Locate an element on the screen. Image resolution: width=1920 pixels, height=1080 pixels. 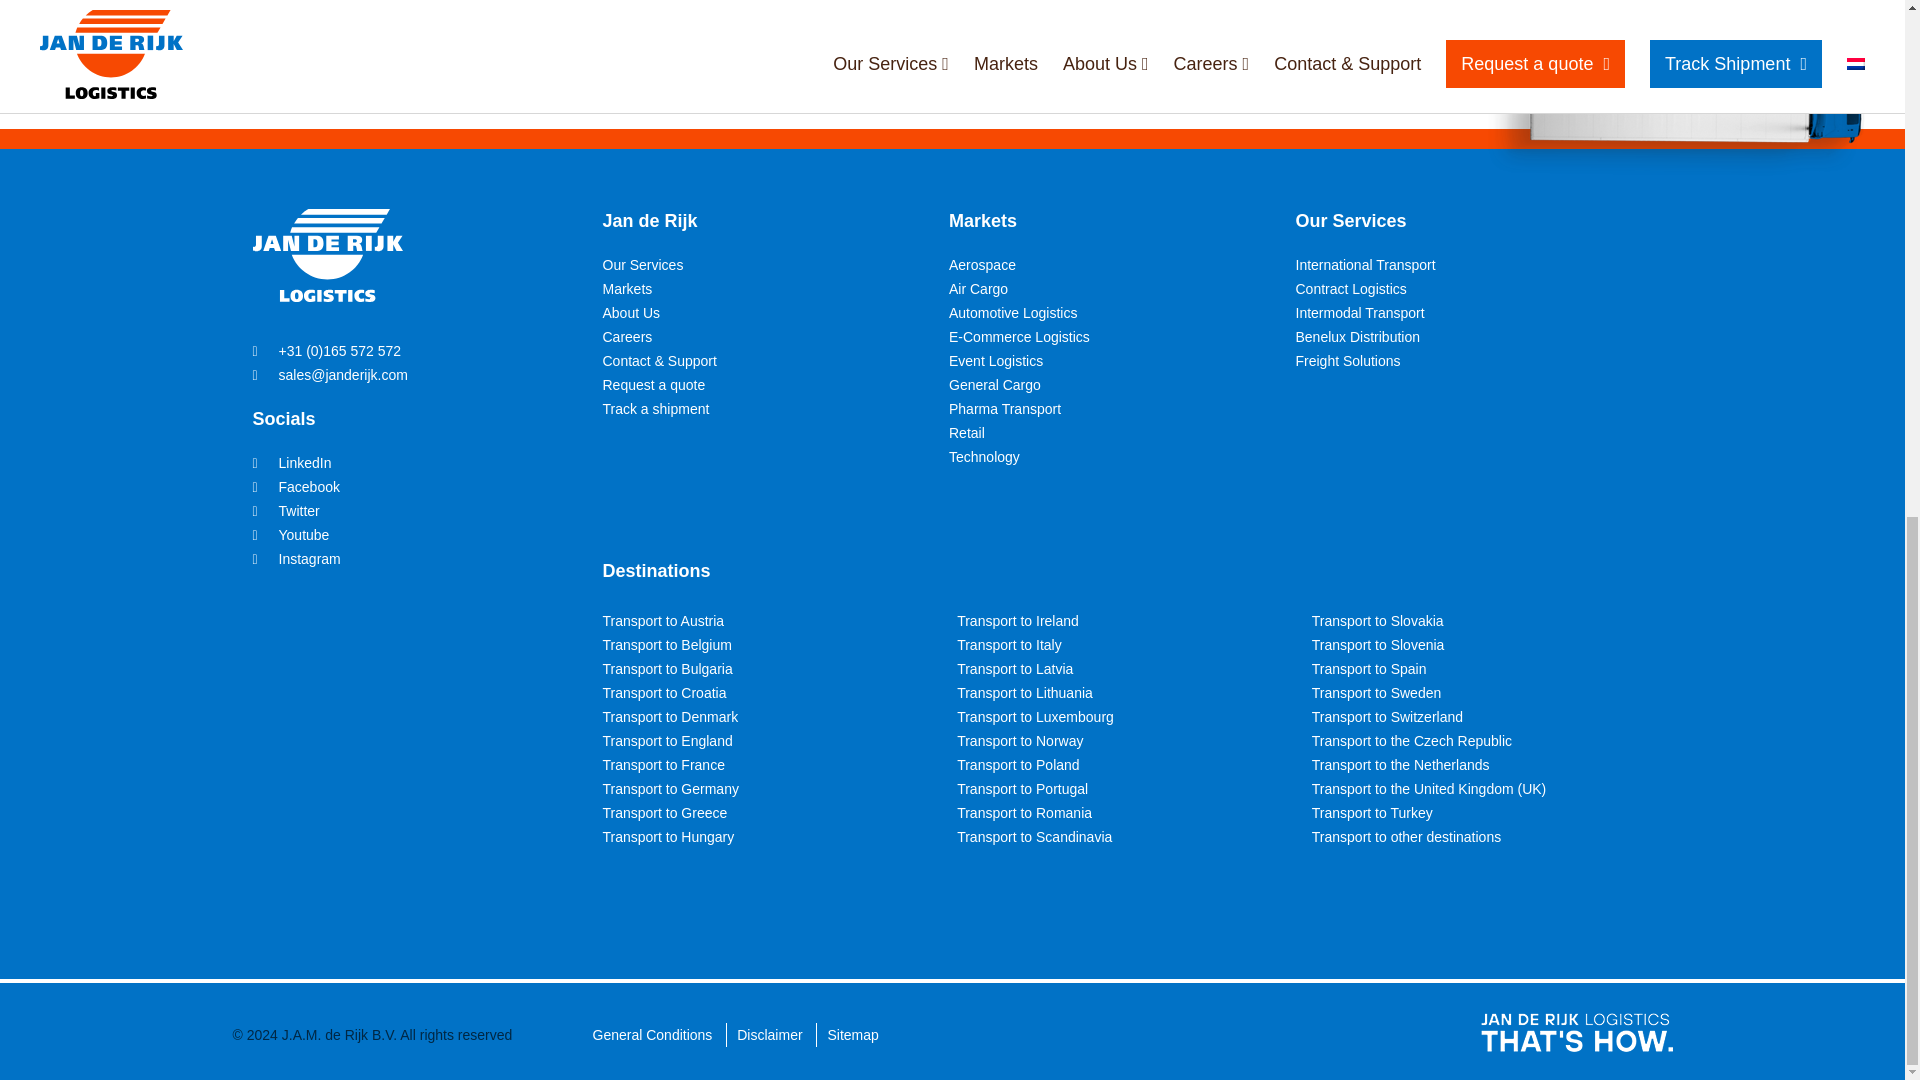
Fred Westdijk announced as new CEO of Jan de Rijk Logistics is located at coordinates (777, 44).